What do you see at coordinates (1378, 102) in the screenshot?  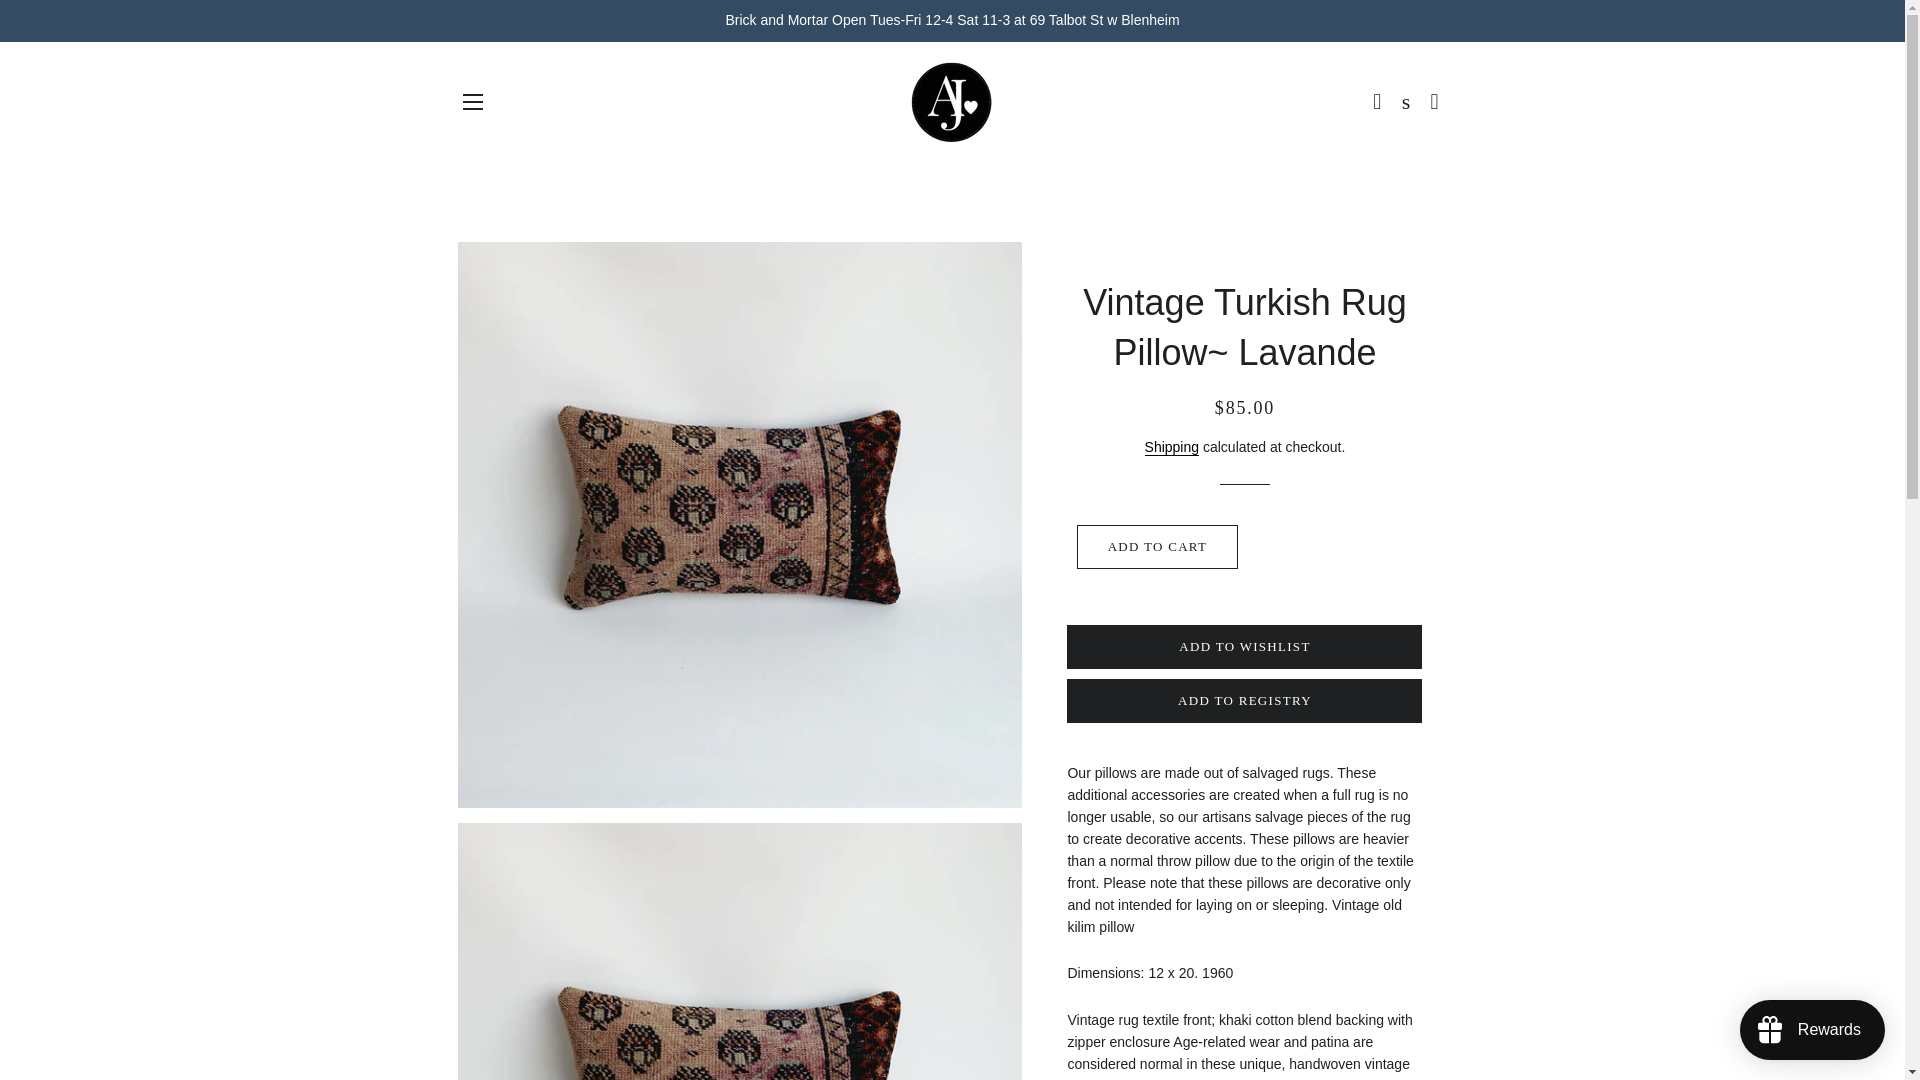 I see `LOG IN` at bounding box center [1378, 102].